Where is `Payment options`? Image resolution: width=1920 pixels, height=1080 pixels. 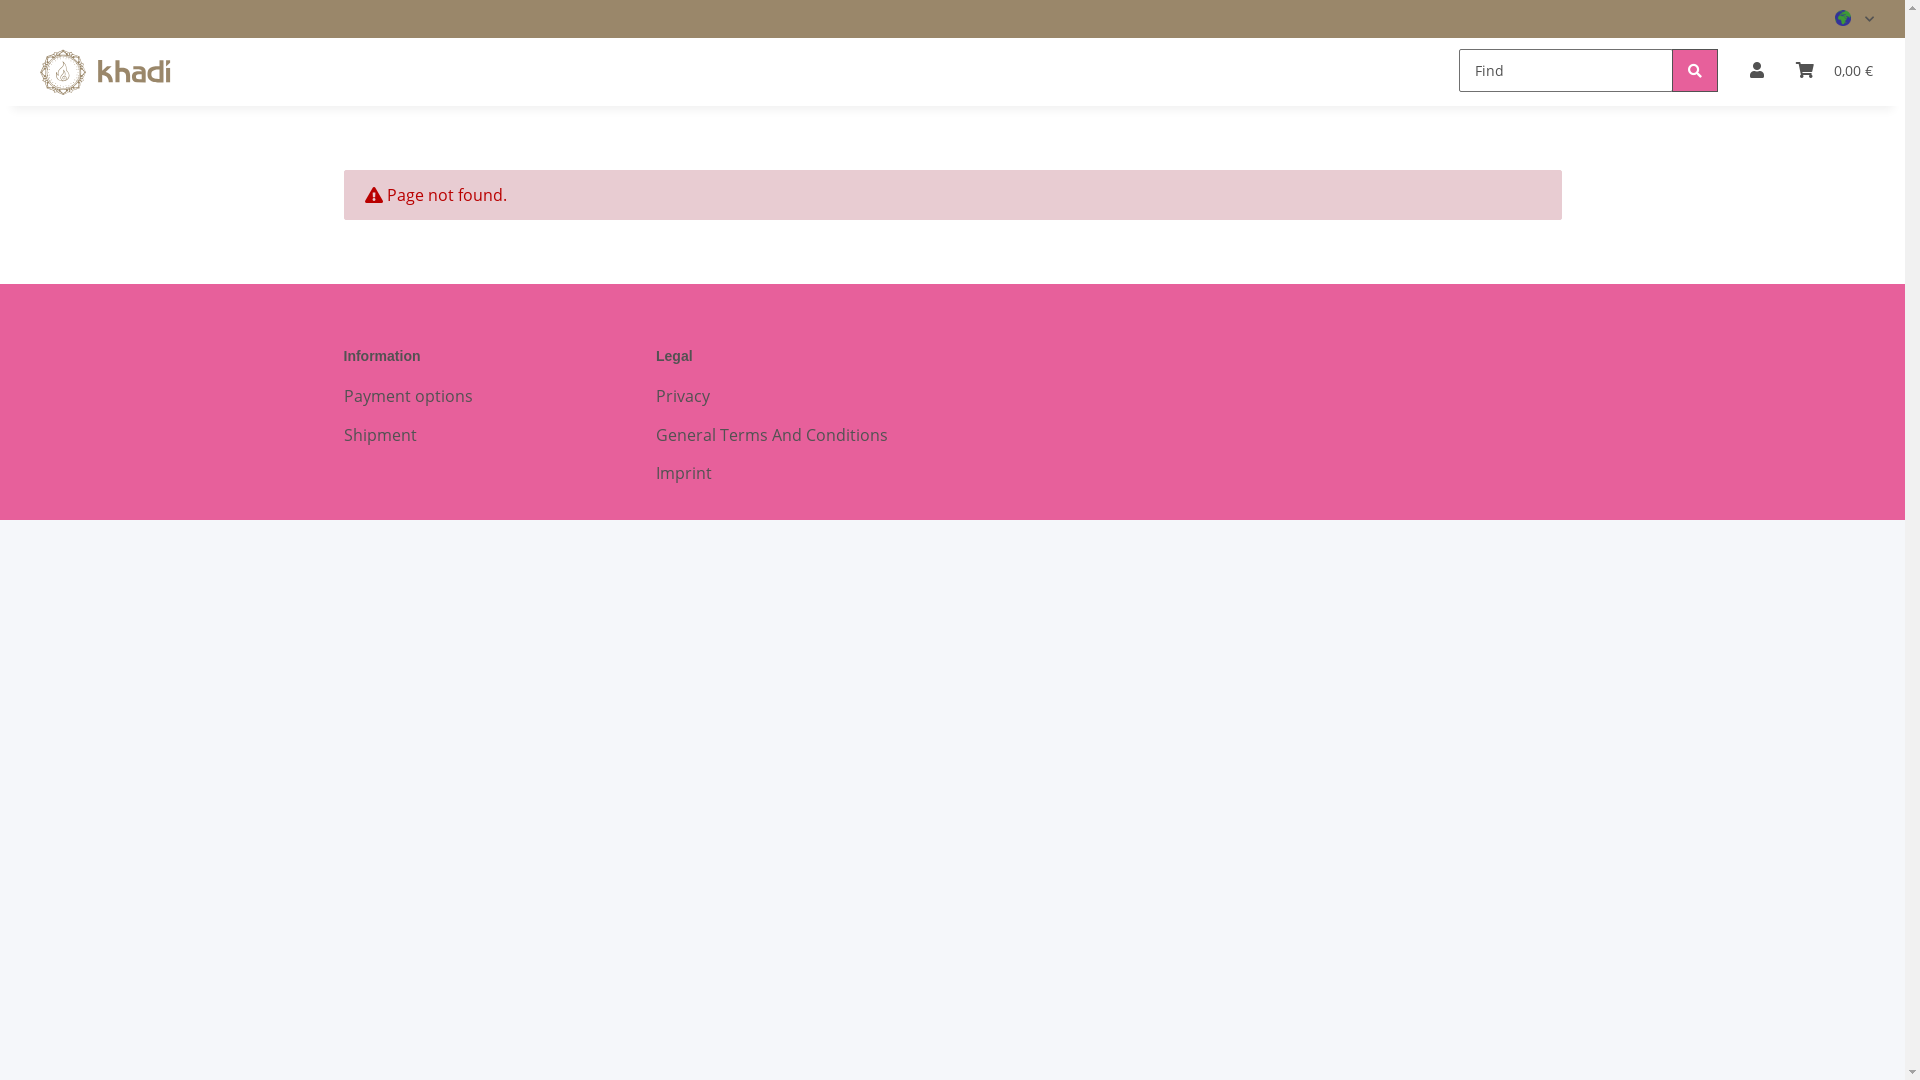
Payment options is located at coordinates (484, 396).